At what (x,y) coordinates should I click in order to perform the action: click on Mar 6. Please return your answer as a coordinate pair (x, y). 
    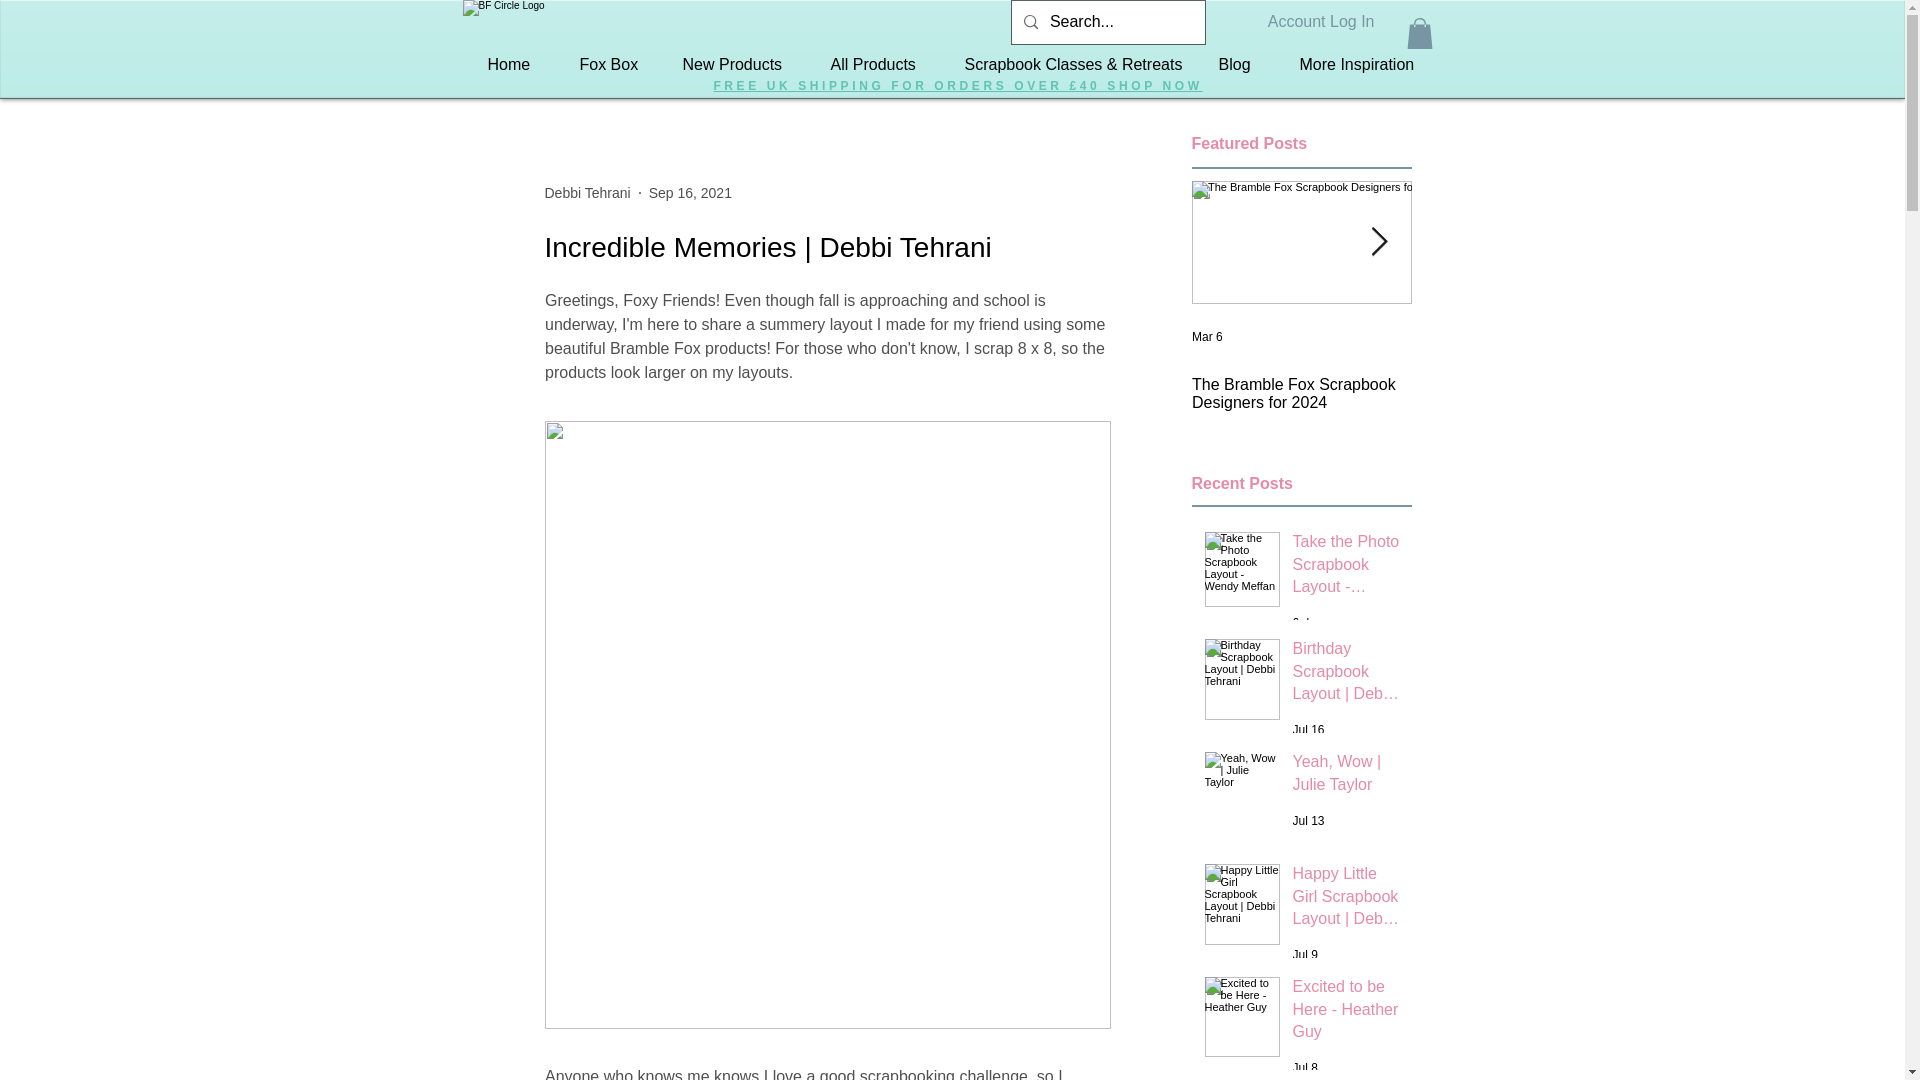
    Looking at the image, I should click on (1208, 337).